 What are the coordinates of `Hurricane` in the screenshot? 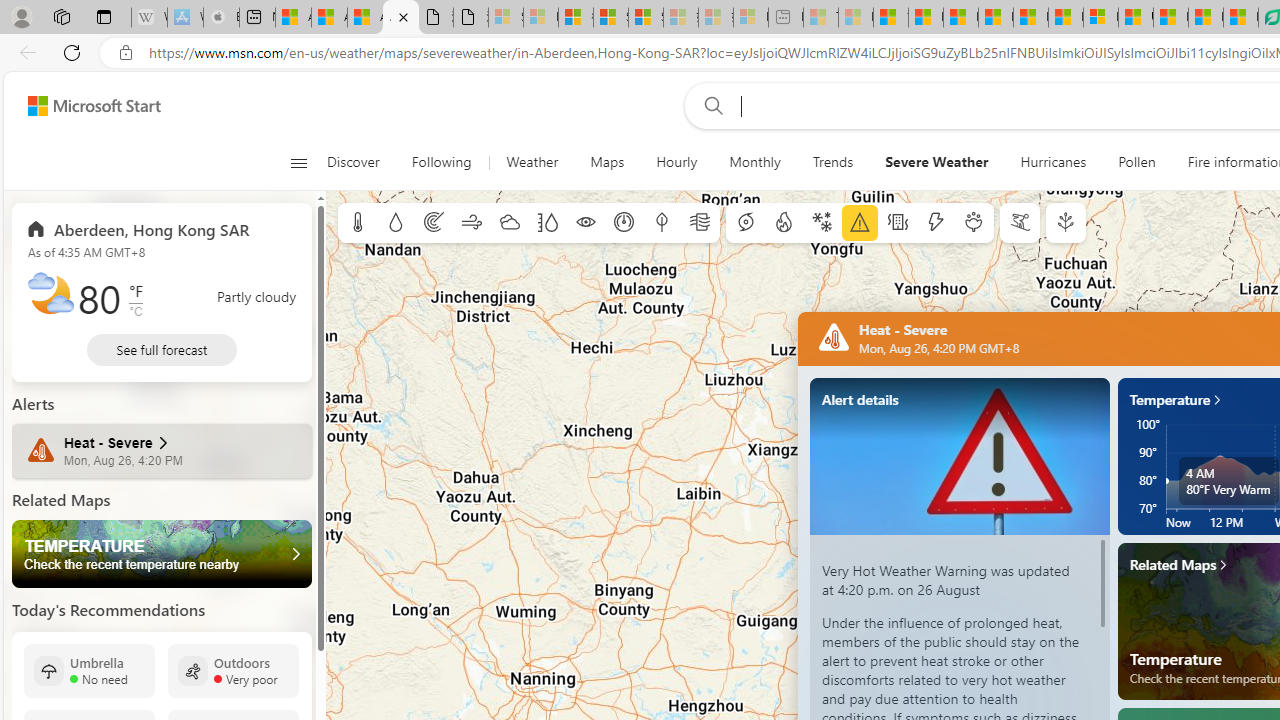 It's located at (746, 223).